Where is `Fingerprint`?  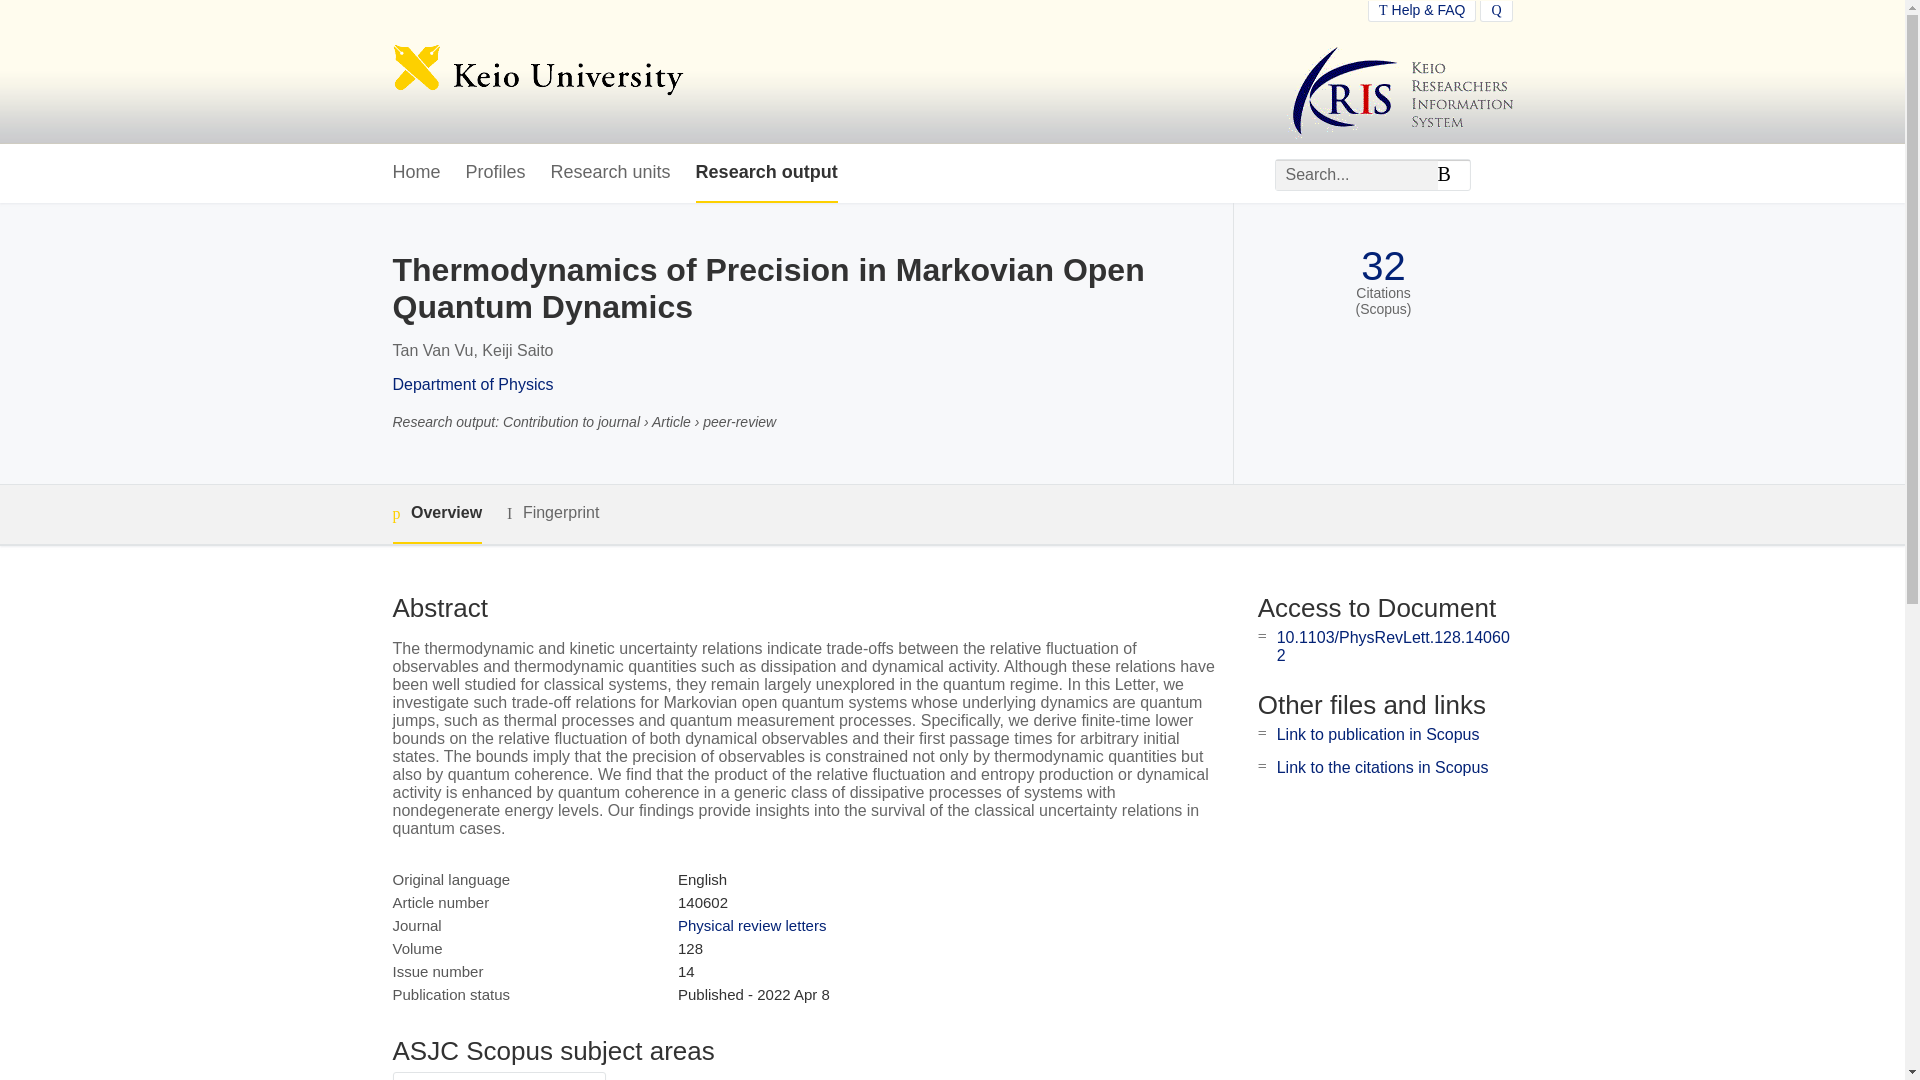
Fingerprint is located at coordinates (552, 513).